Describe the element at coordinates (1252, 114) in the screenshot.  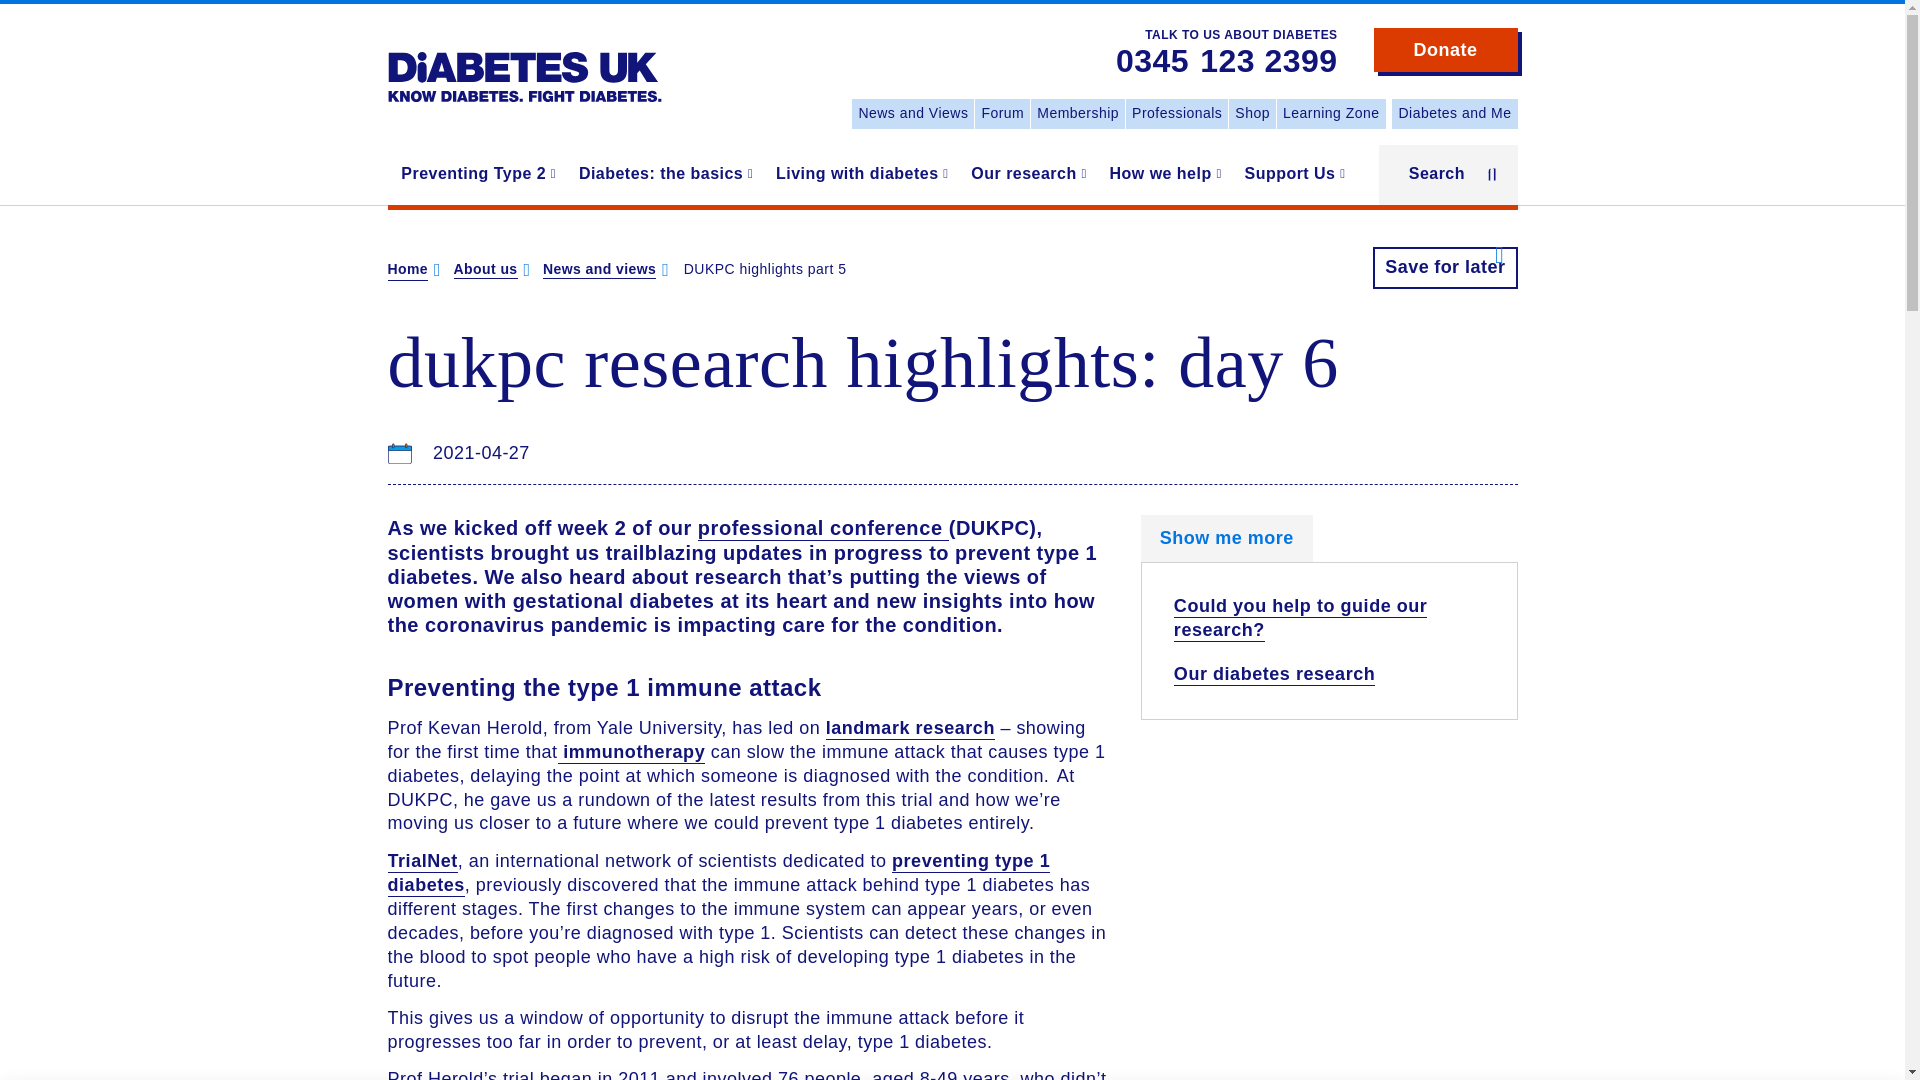
I see `Shop` at that location.